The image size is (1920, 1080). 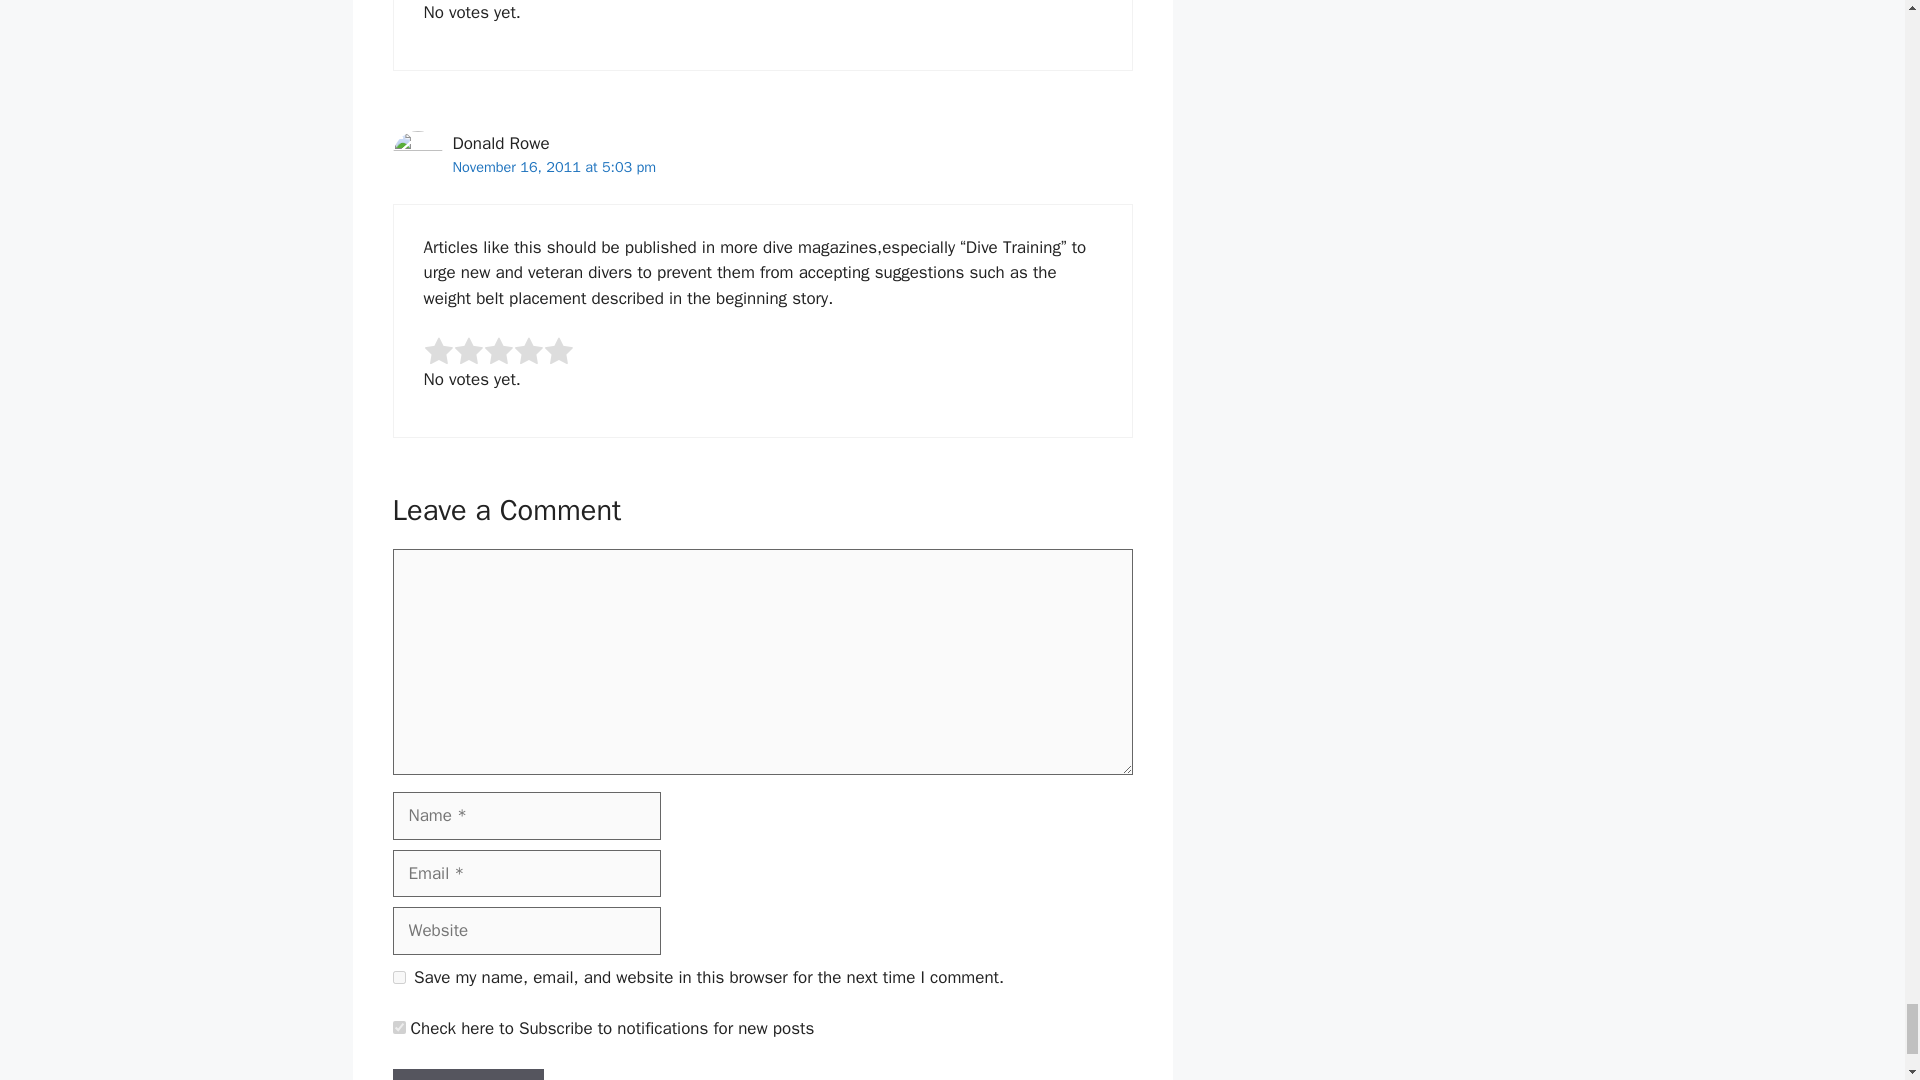 What do you see at coordinates (554, 166) in the screenshot?
I see `November 16, 2011 at 5:03 pm` at bounding box center [554, 166].